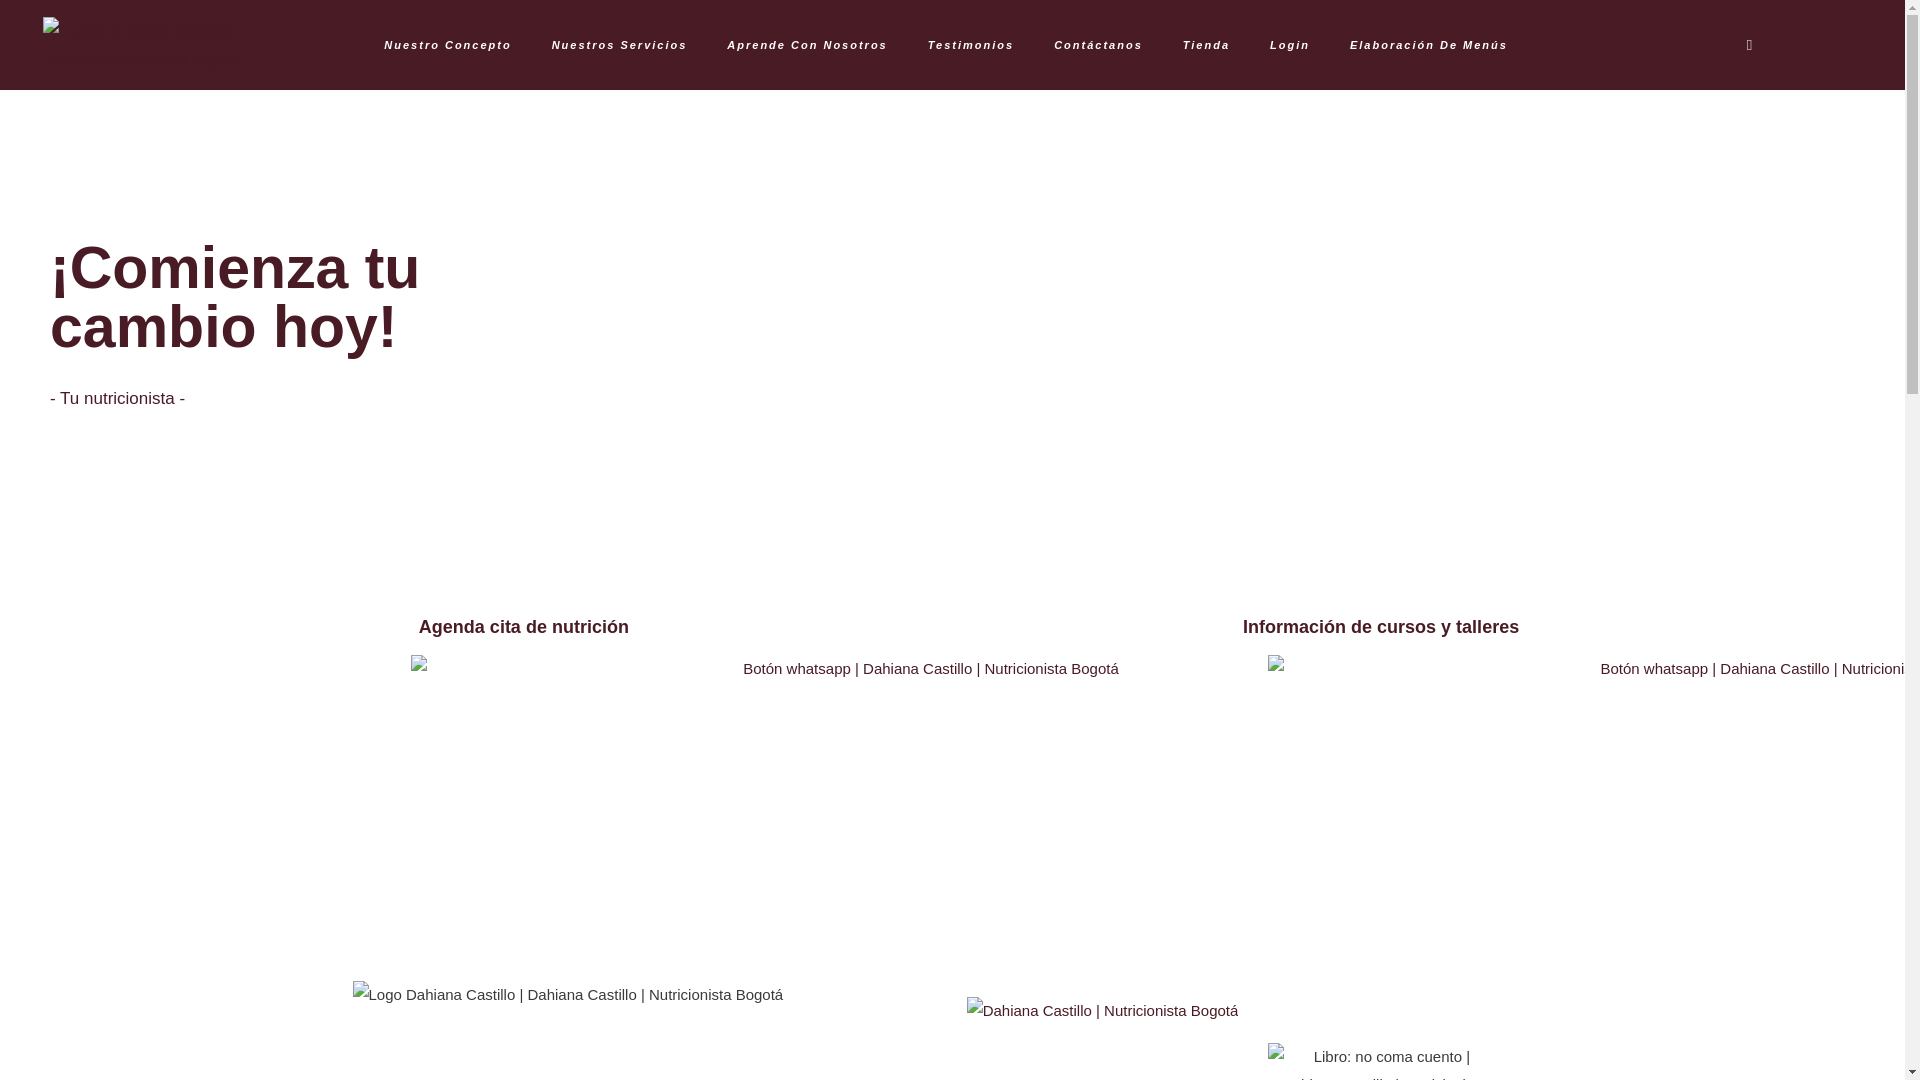 This screenshot has width=1920, height=1080. What do you see at coordinates (806, 44) in the screenshot?
I see `Aprende Con Nosotros` at bounding box center [806, 44].